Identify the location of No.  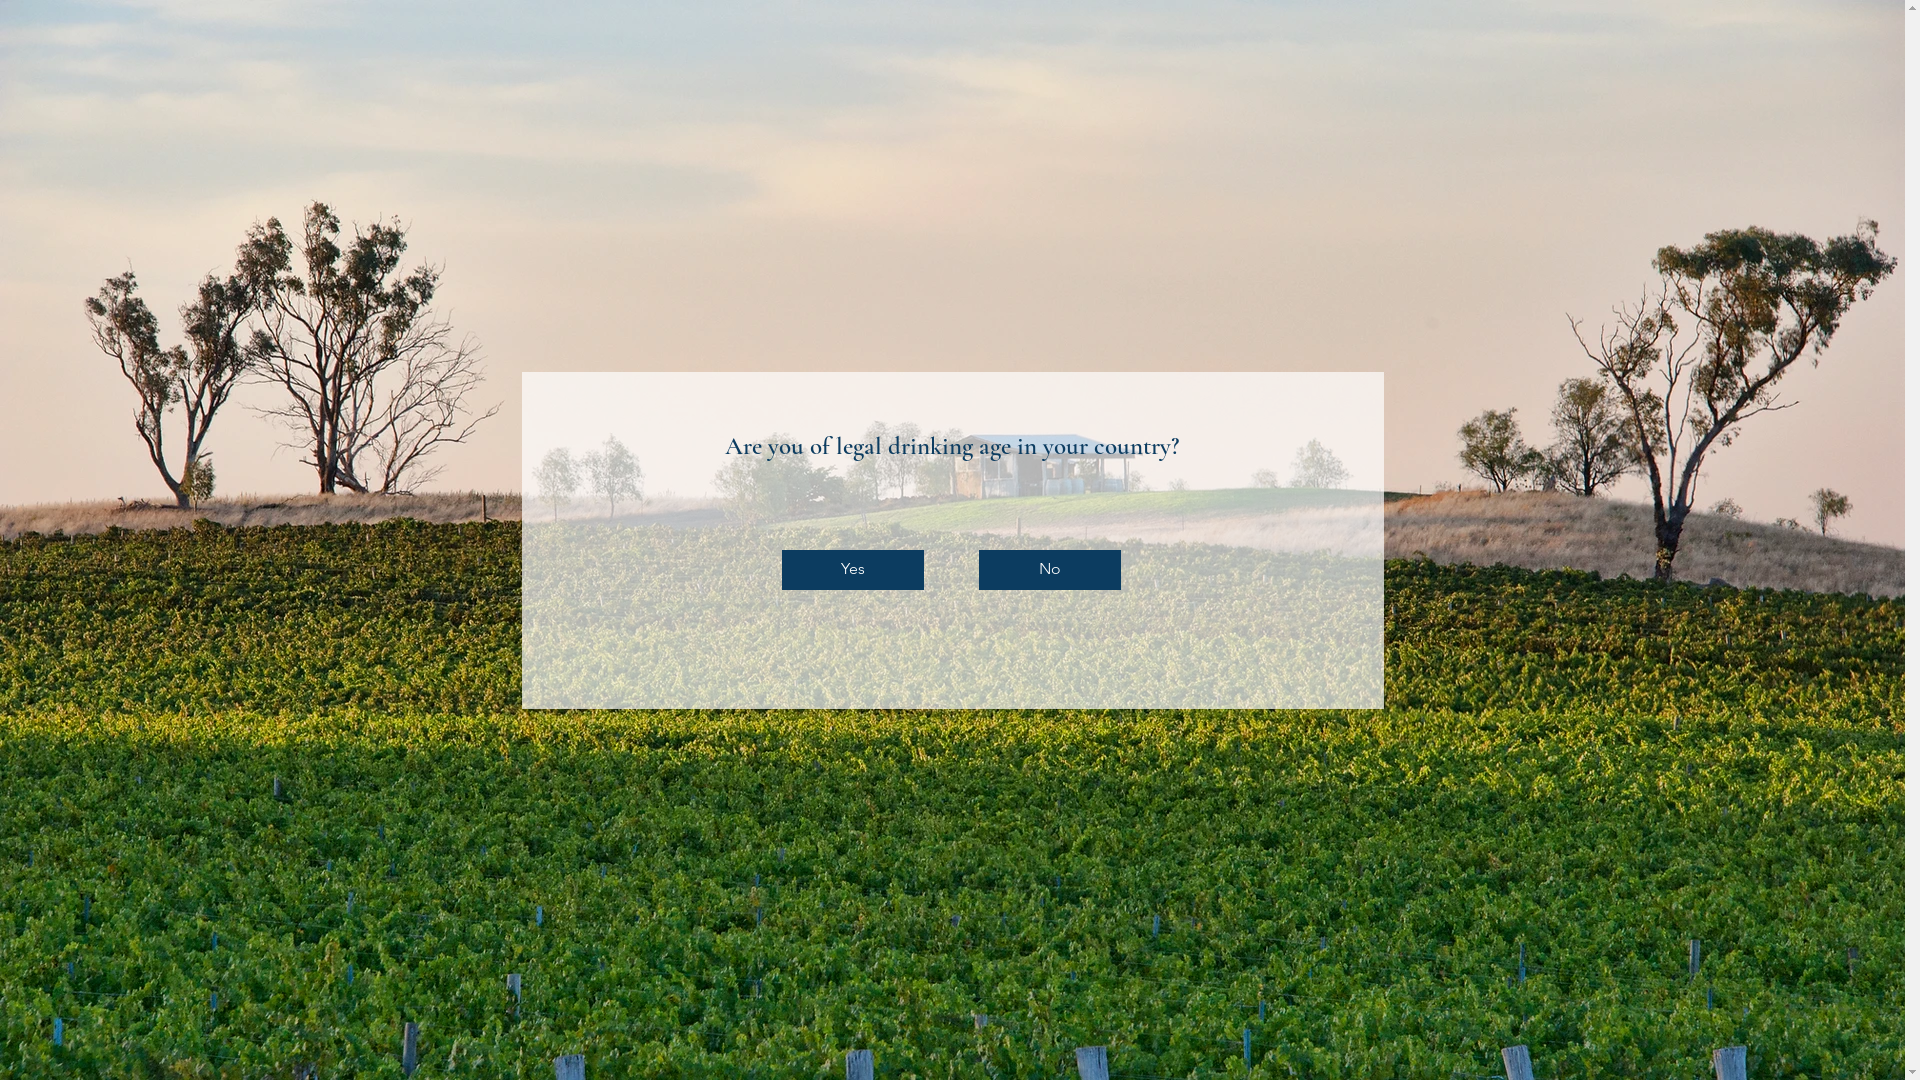
(1049, 570).